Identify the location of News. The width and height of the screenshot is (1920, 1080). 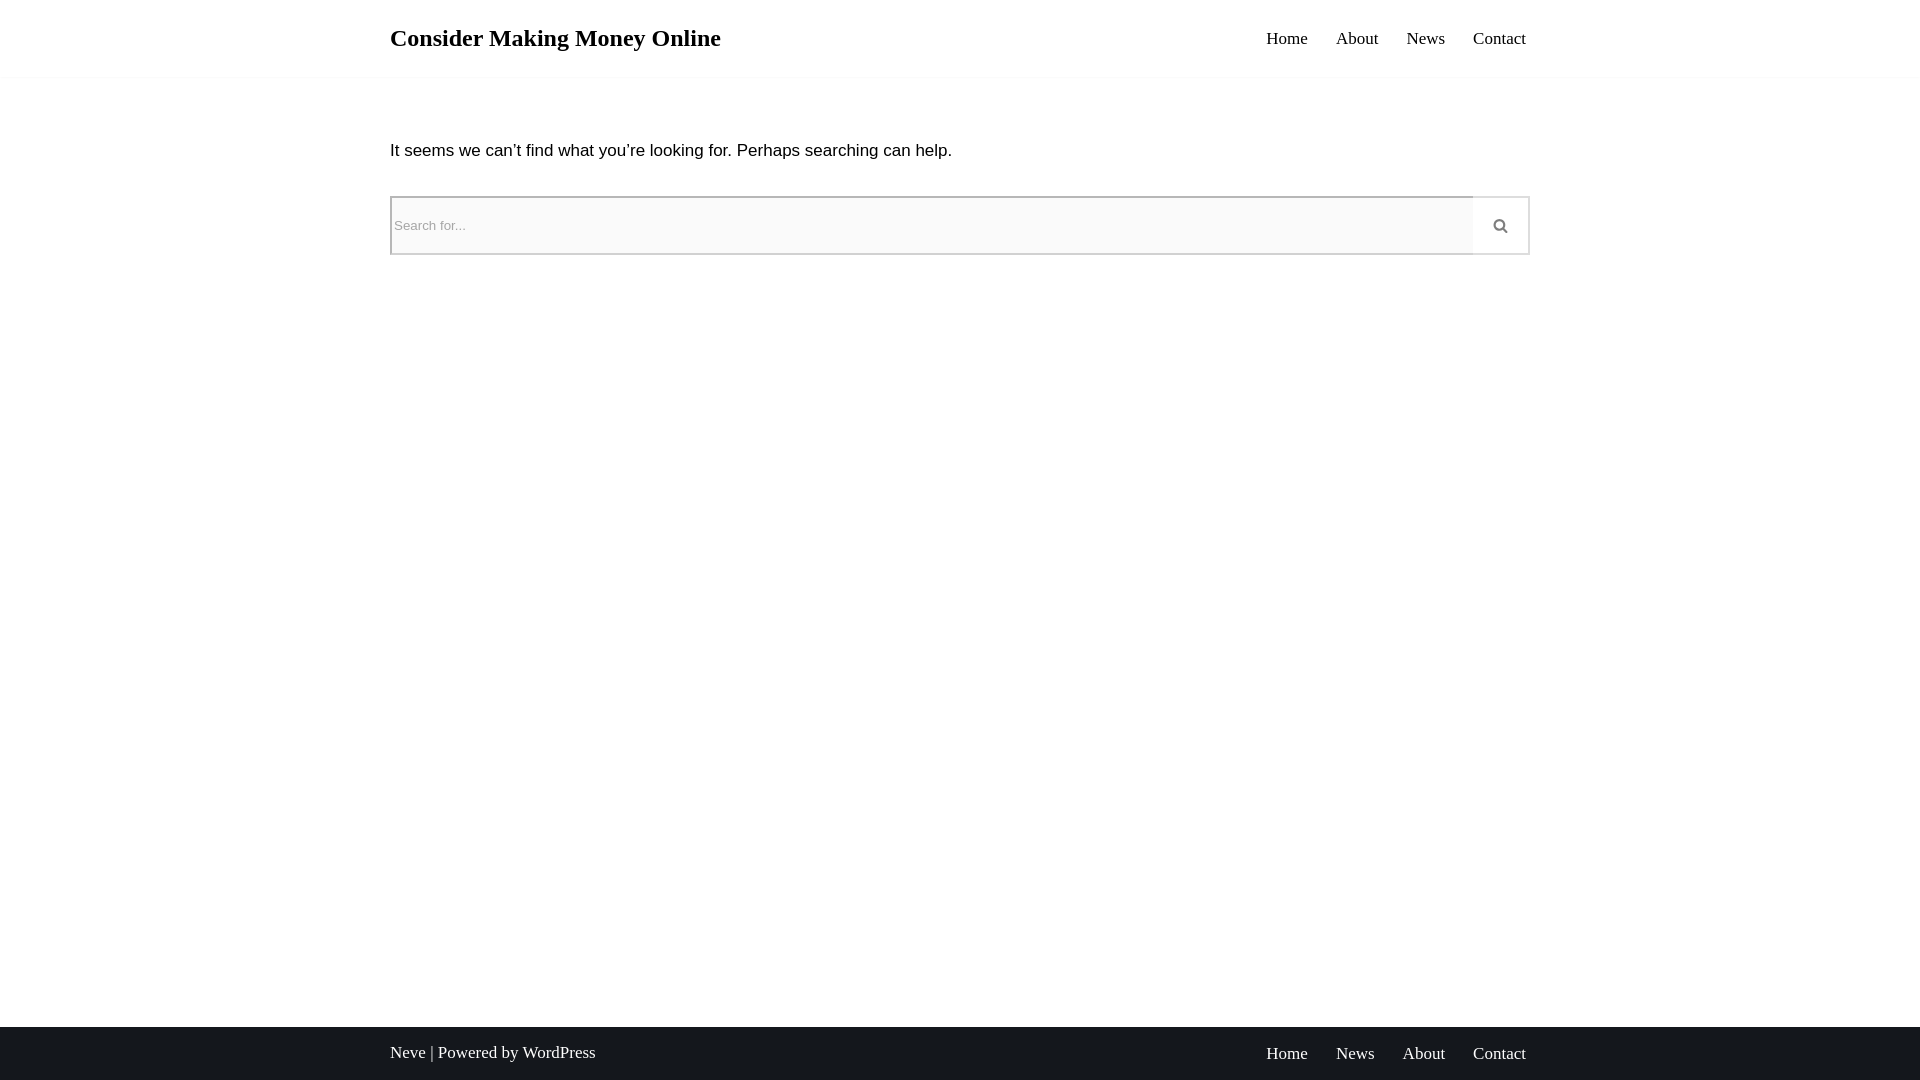
(1425, 37).